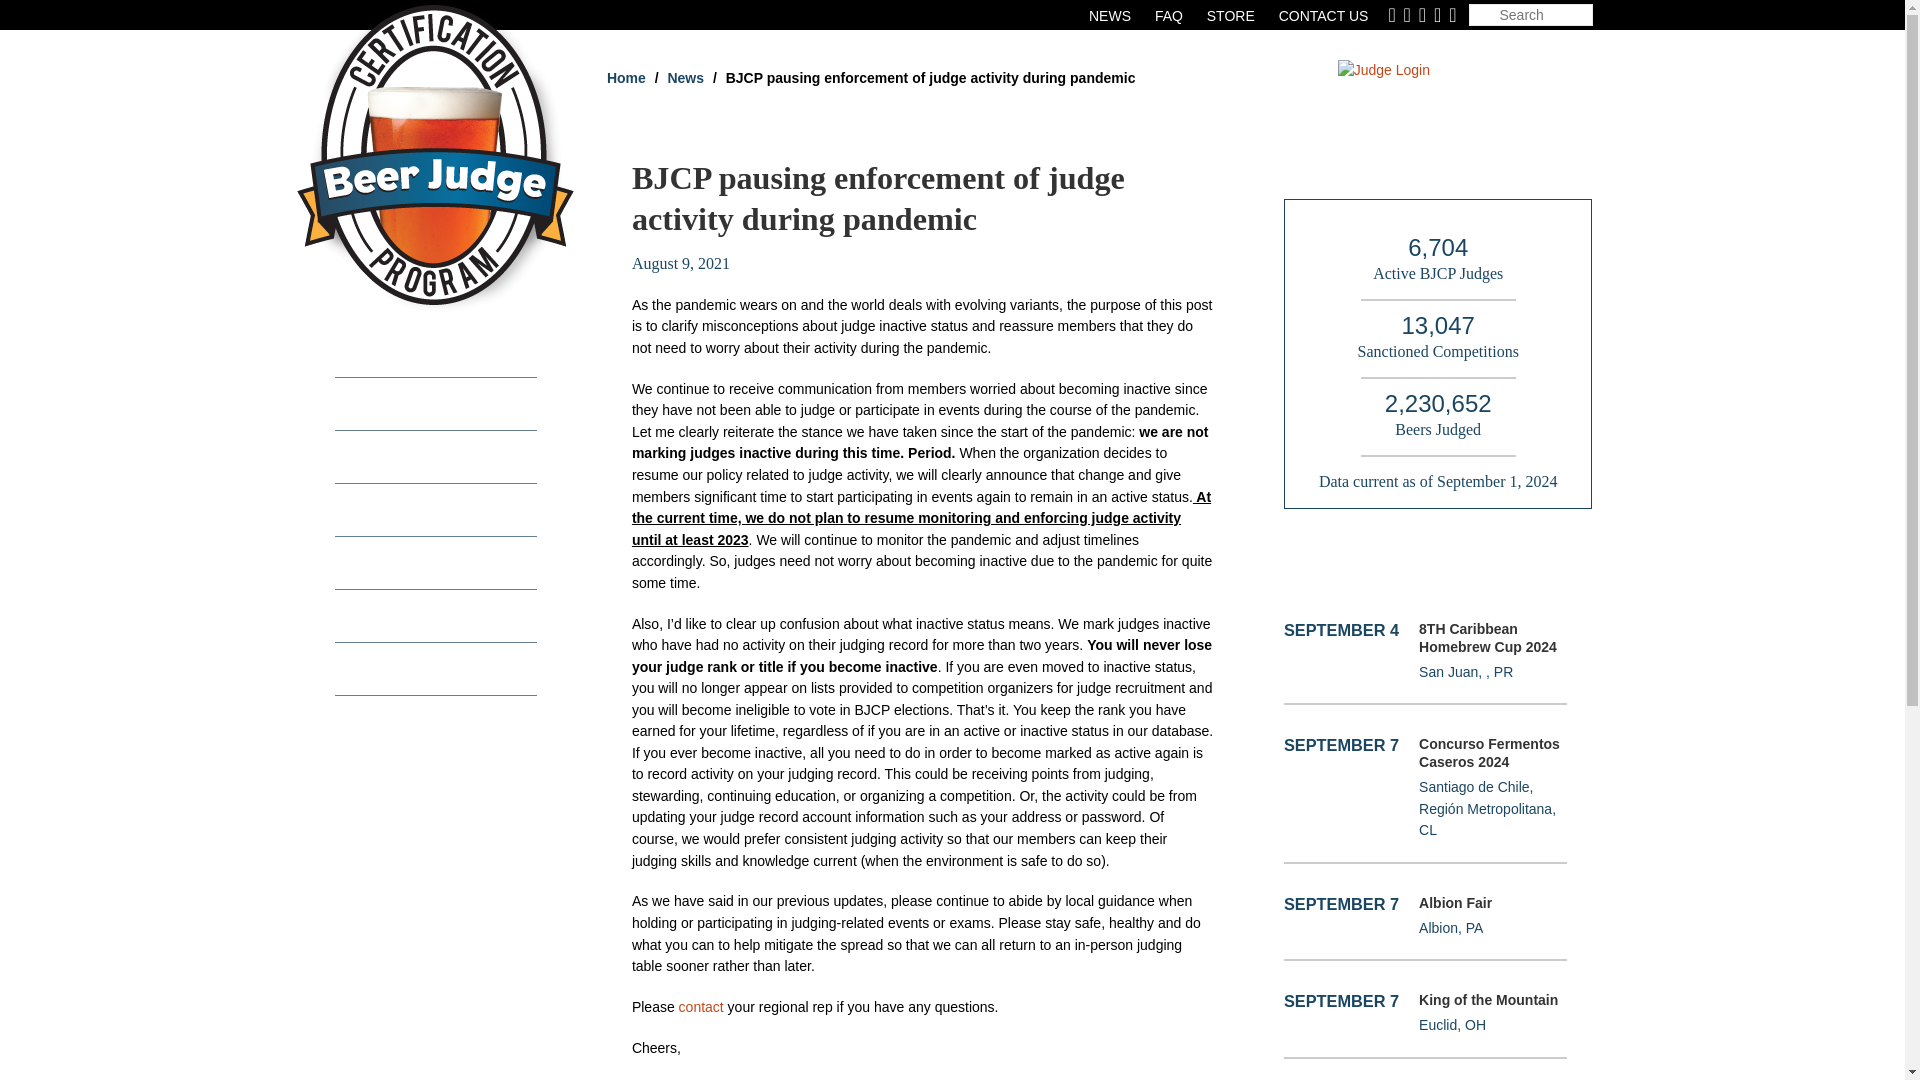  What do you see at coordinates (1231, 15) in the screenshot?
I see `STORE` at bounding box center [1231, 15].